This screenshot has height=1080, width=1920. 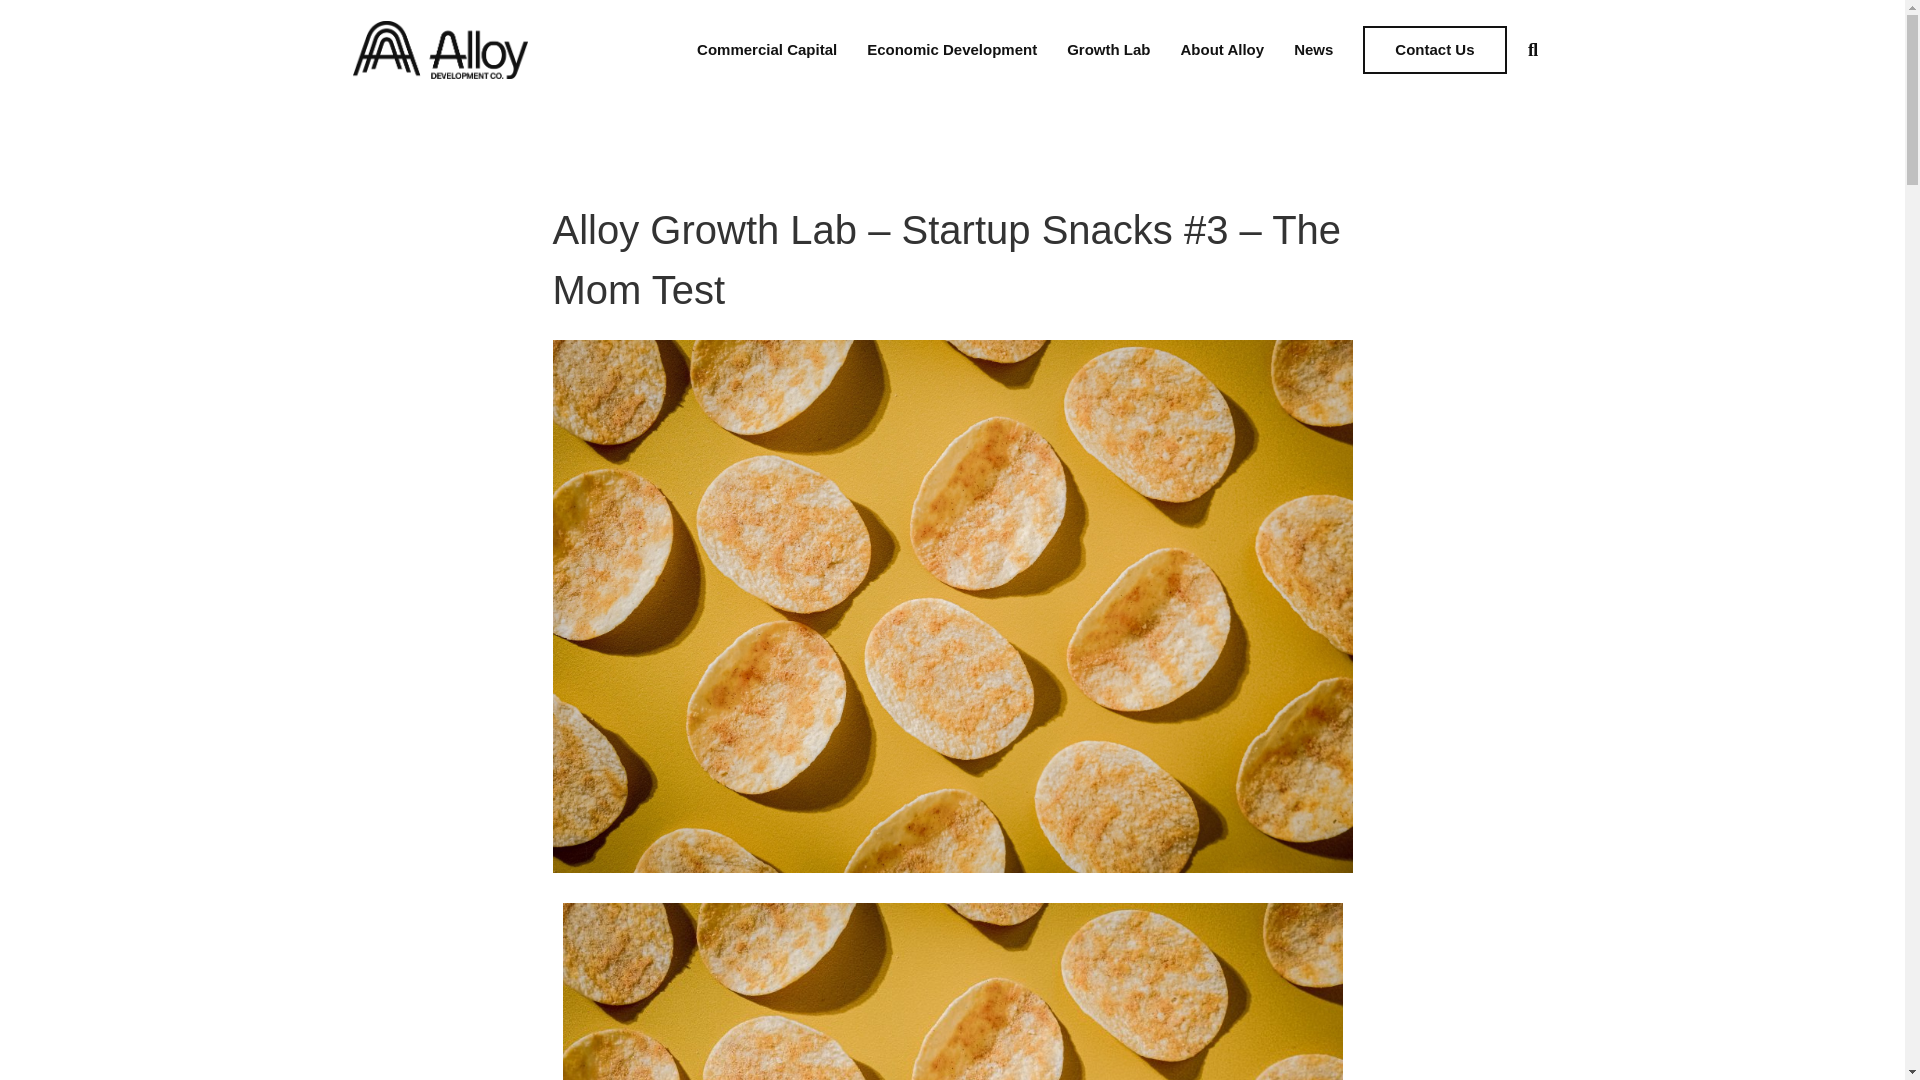 What do you see at coordinates (1434, 50) in the screenshot?
I see `Contact Us` at bounding box center [1434, 50].